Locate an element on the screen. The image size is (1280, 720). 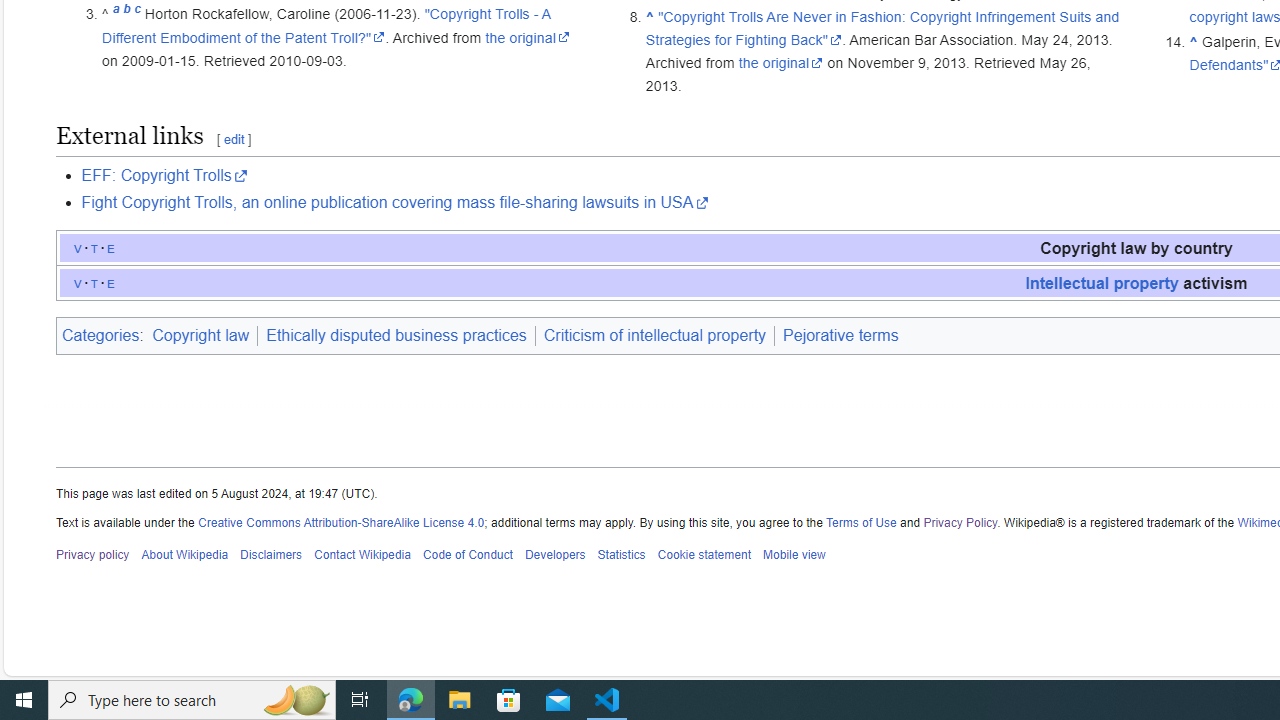
Creative Commons Attribution-ShareAlike License 4.0 is located at coordinates (342, 522).